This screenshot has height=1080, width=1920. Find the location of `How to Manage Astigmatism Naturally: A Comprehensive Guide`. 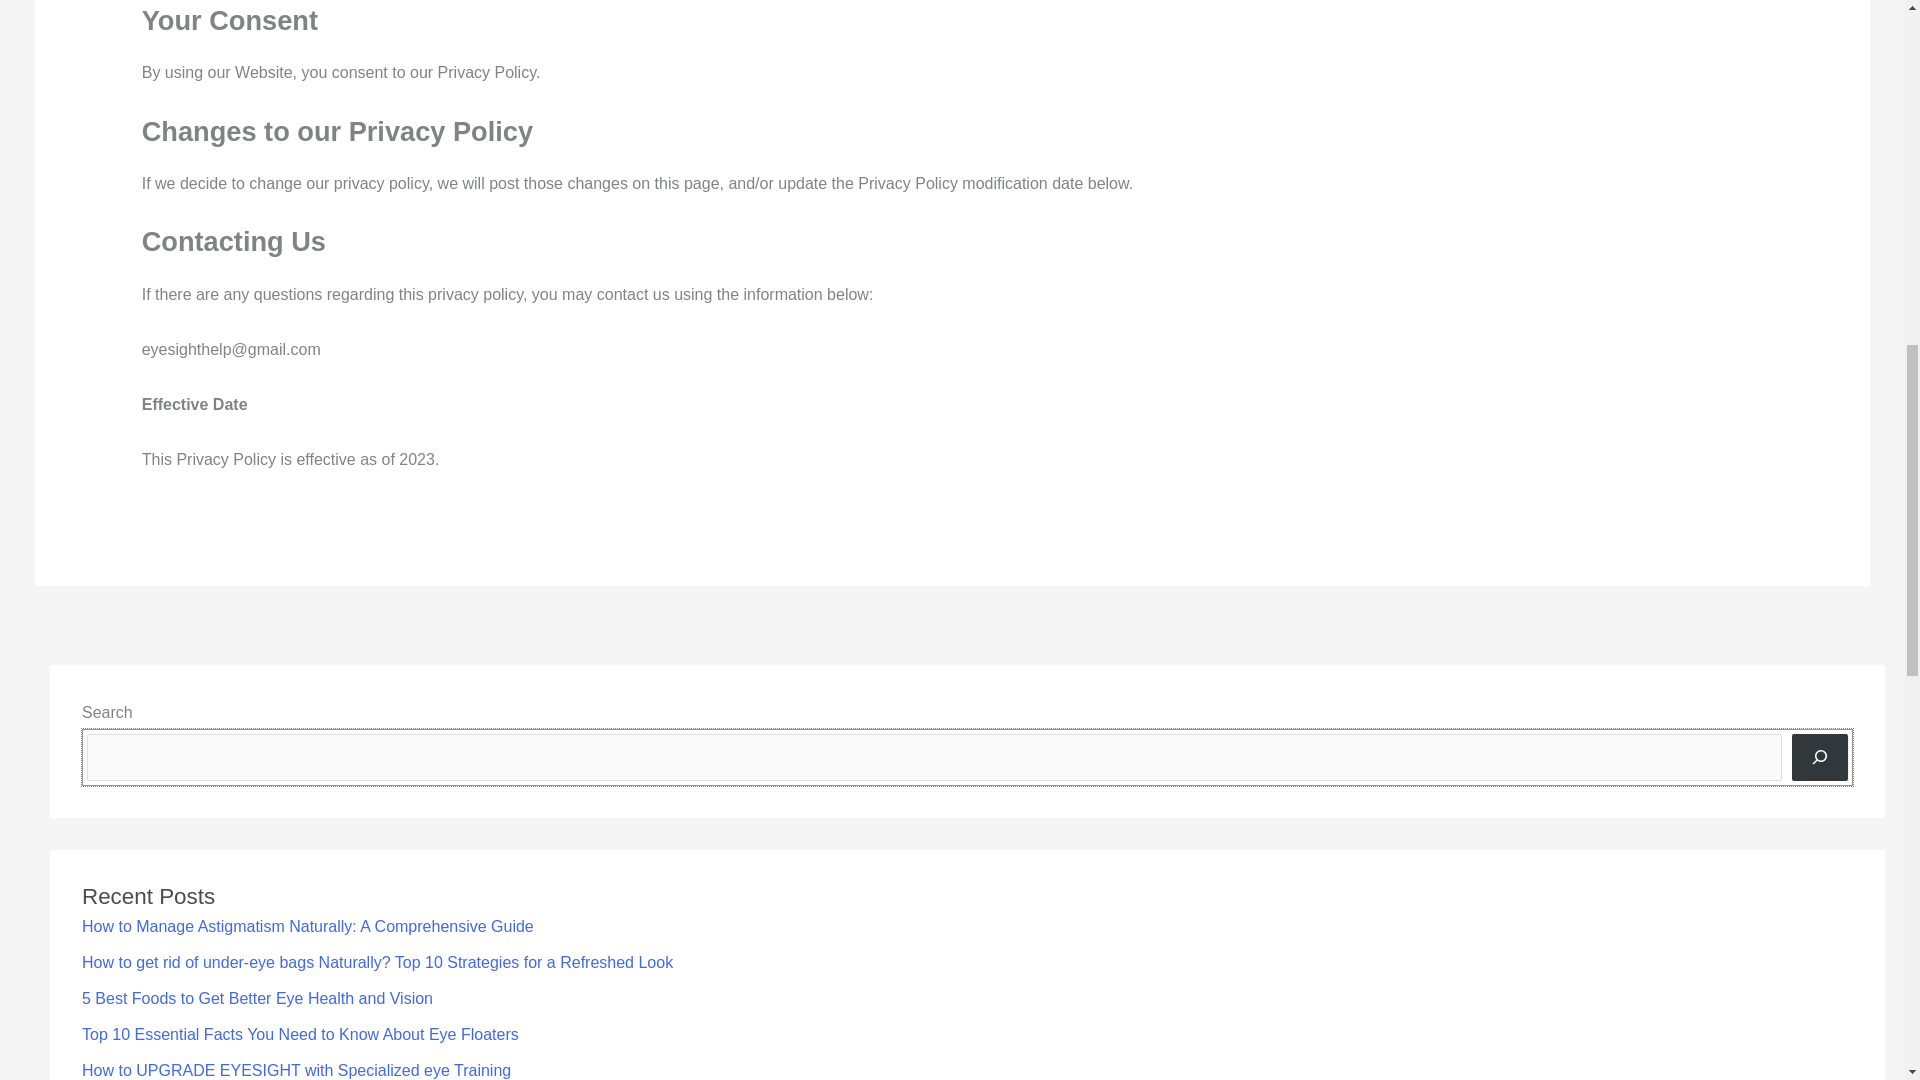

How to Manage Astigmatism Naturally: A Comprehensive Guide is located at coordinates (308, 926).